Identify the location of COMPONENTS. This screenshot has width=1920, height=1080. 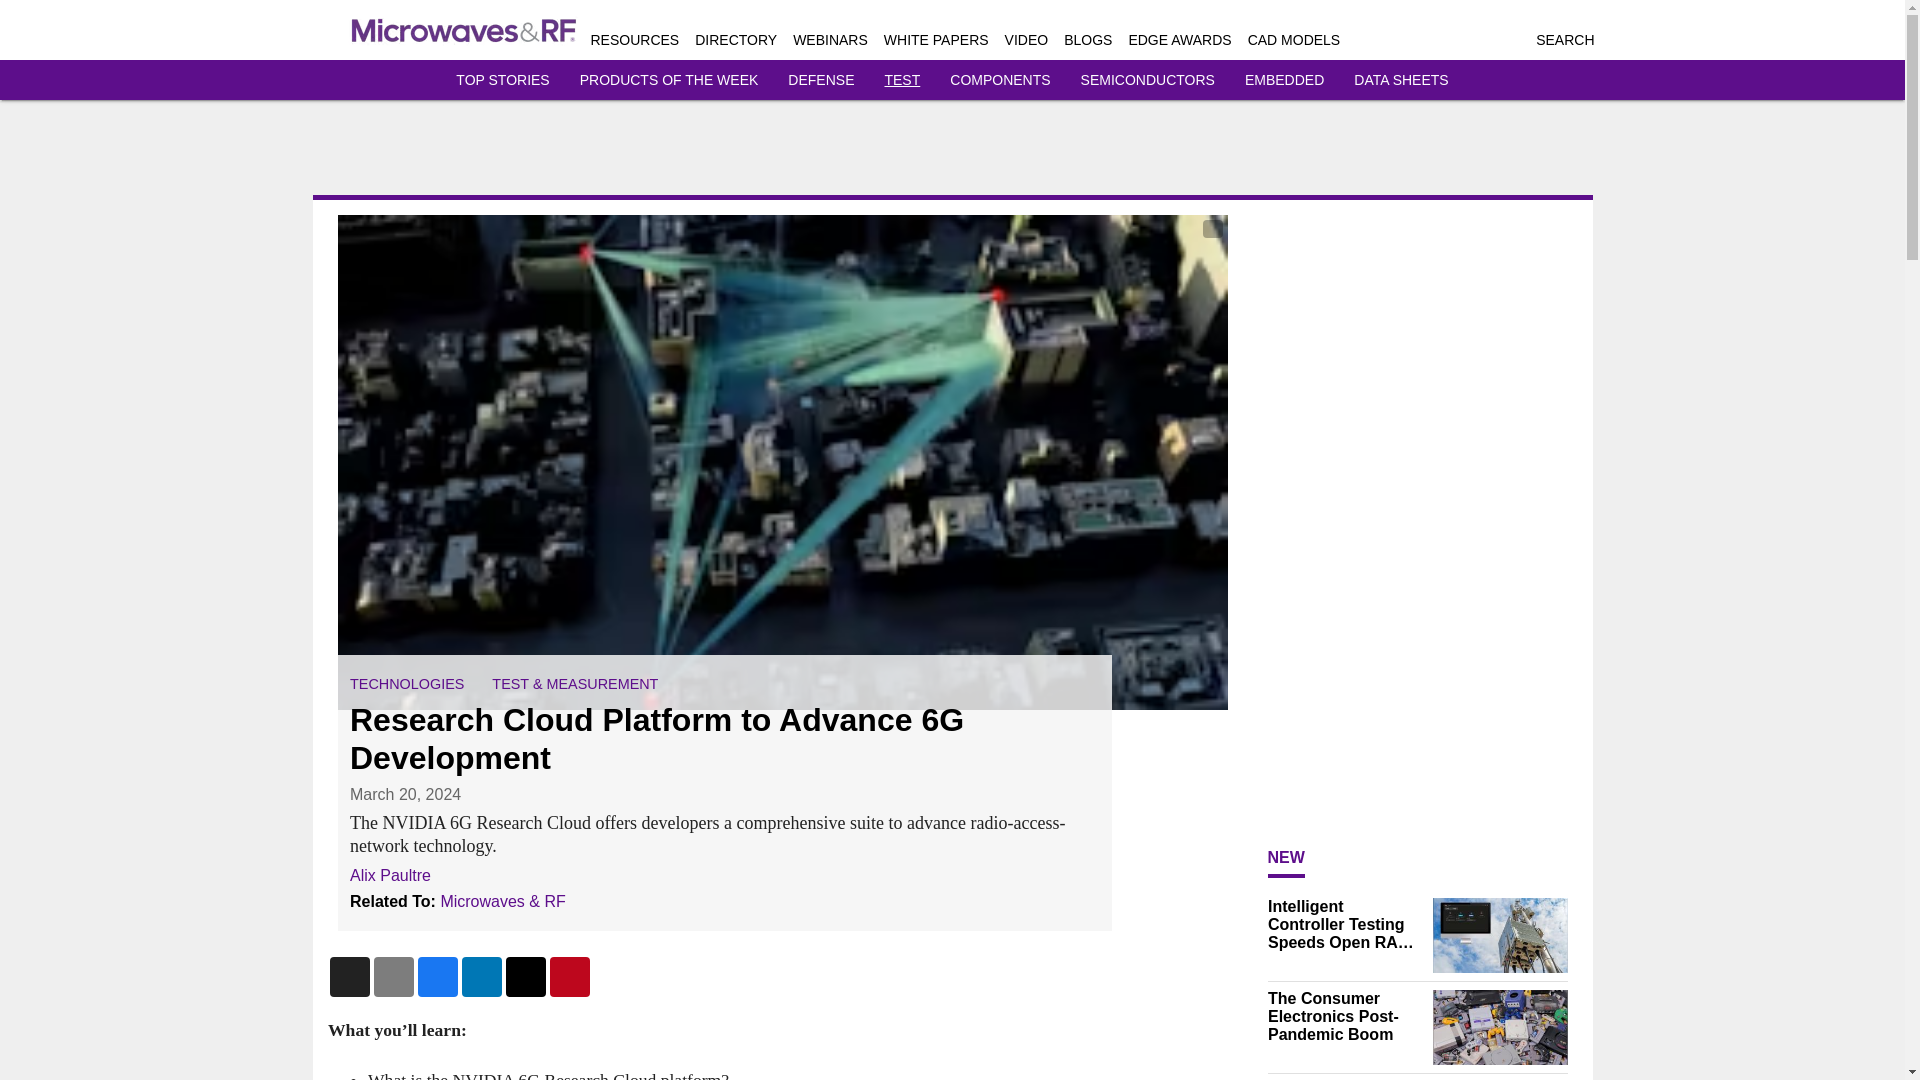
(1000, 80).